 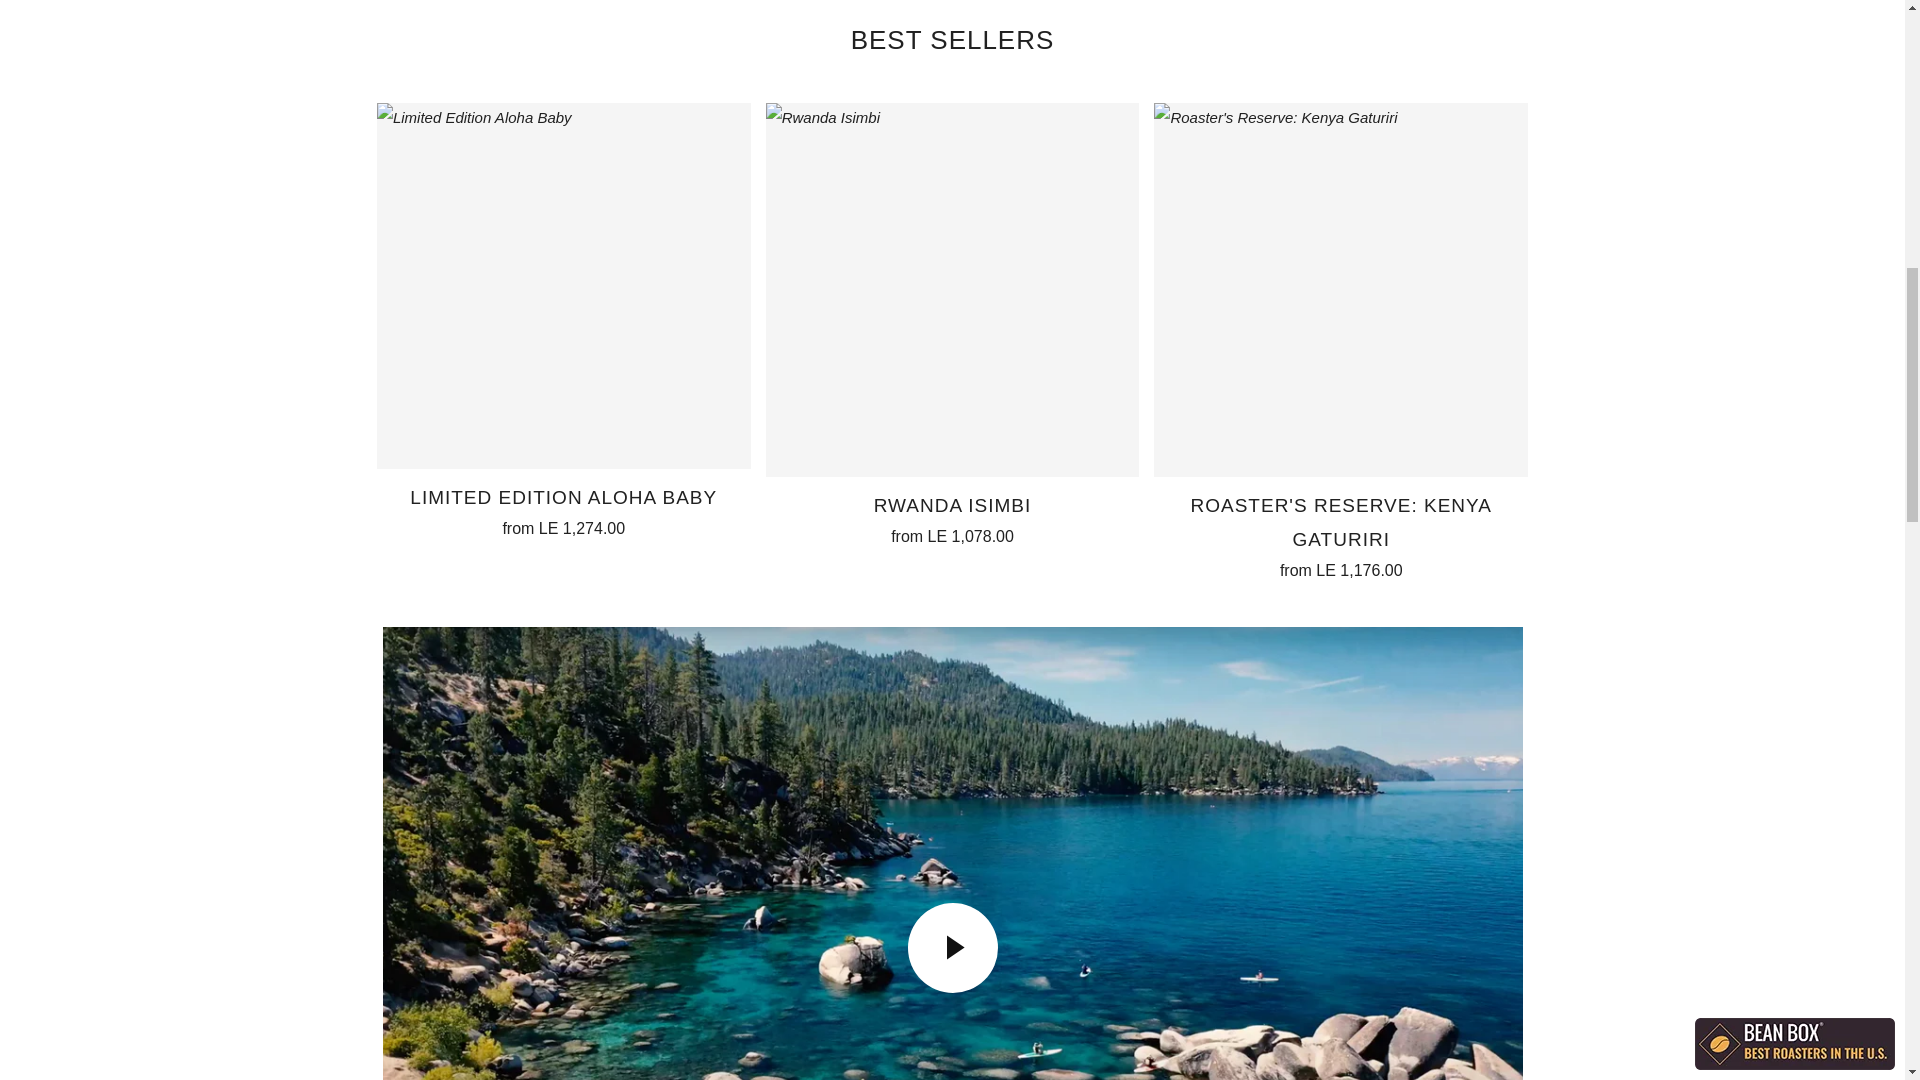 What do you see at coordinates (563, 285) in the screenshot?
I see `Limited Edition Aloha Baby` at bounding box center [563, 285].